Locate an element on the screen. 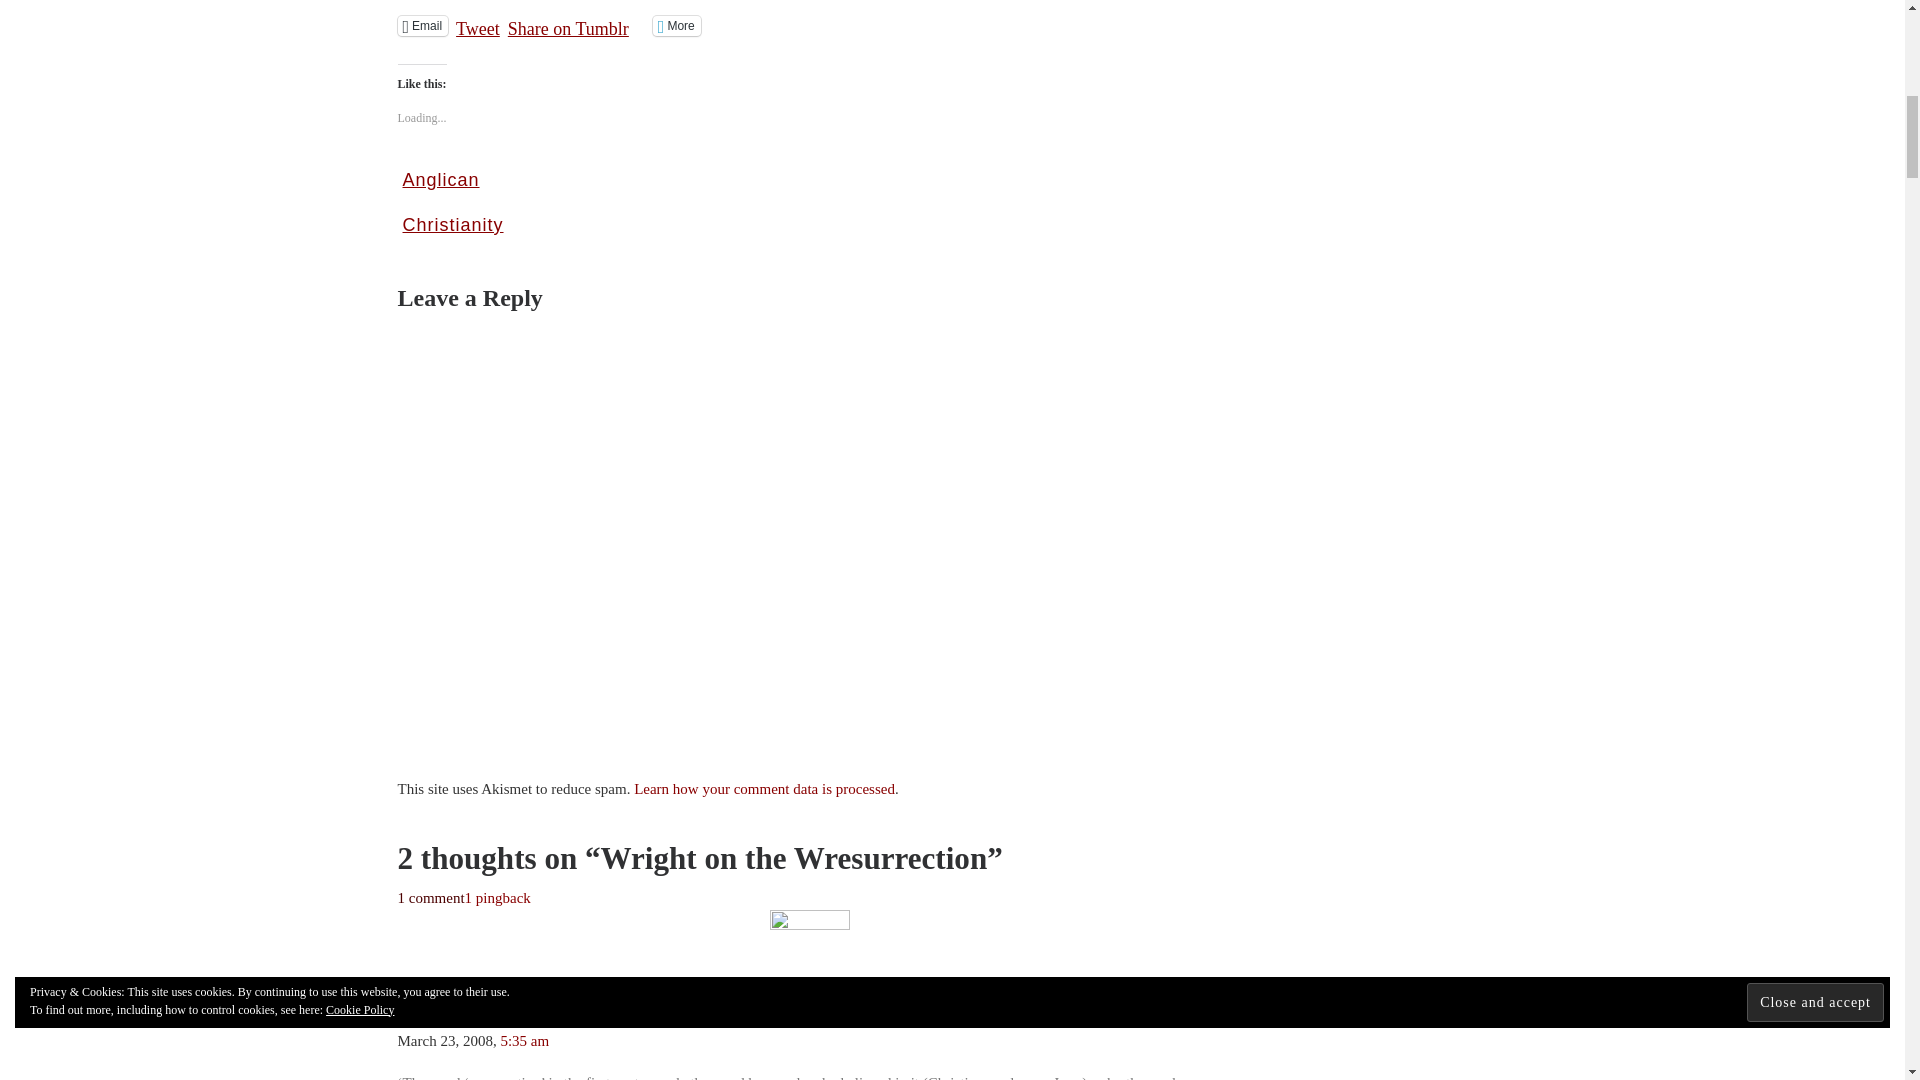 The width and height of the screenshot is (1920, 1080). View all posts in Christianity is located at coordinates (452, 226).